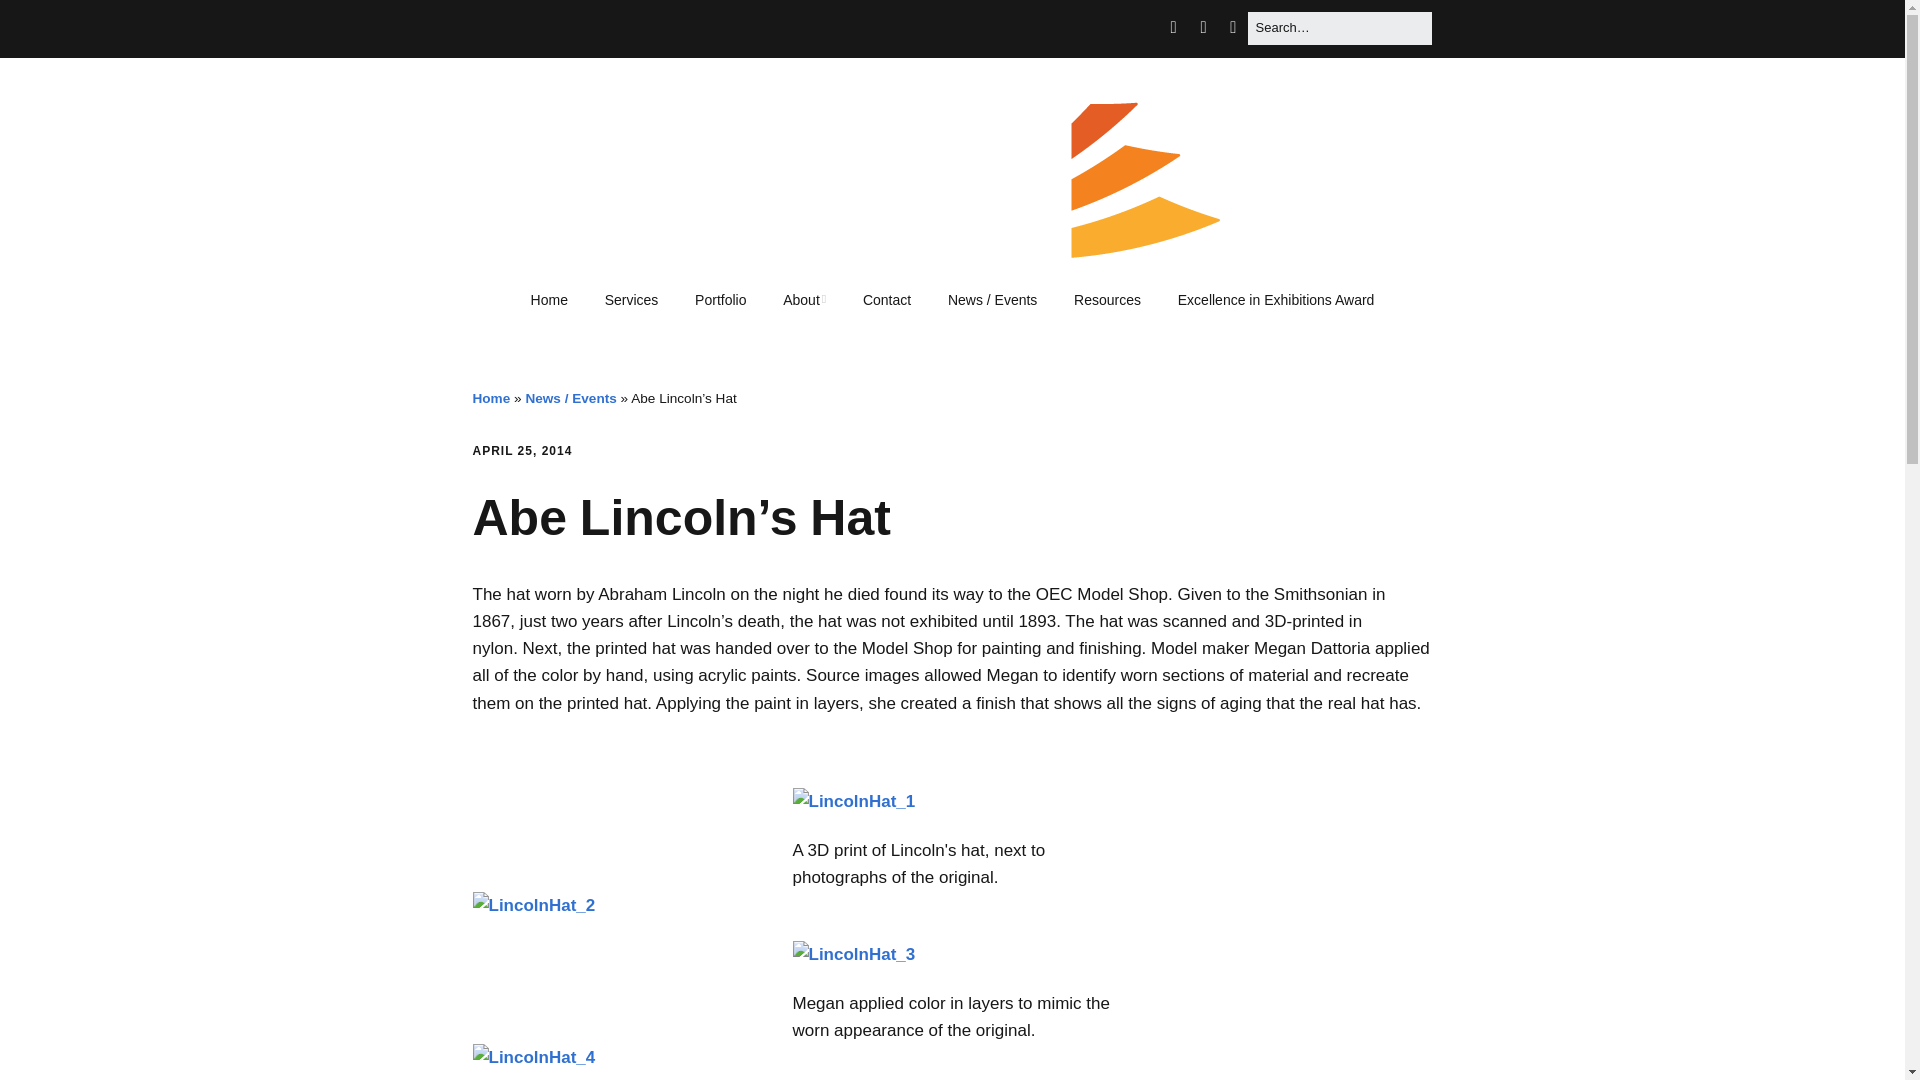  What do you see at coordinates (632, 300) in the screenshot?
I see `Services` at bounding box center [632, 300].